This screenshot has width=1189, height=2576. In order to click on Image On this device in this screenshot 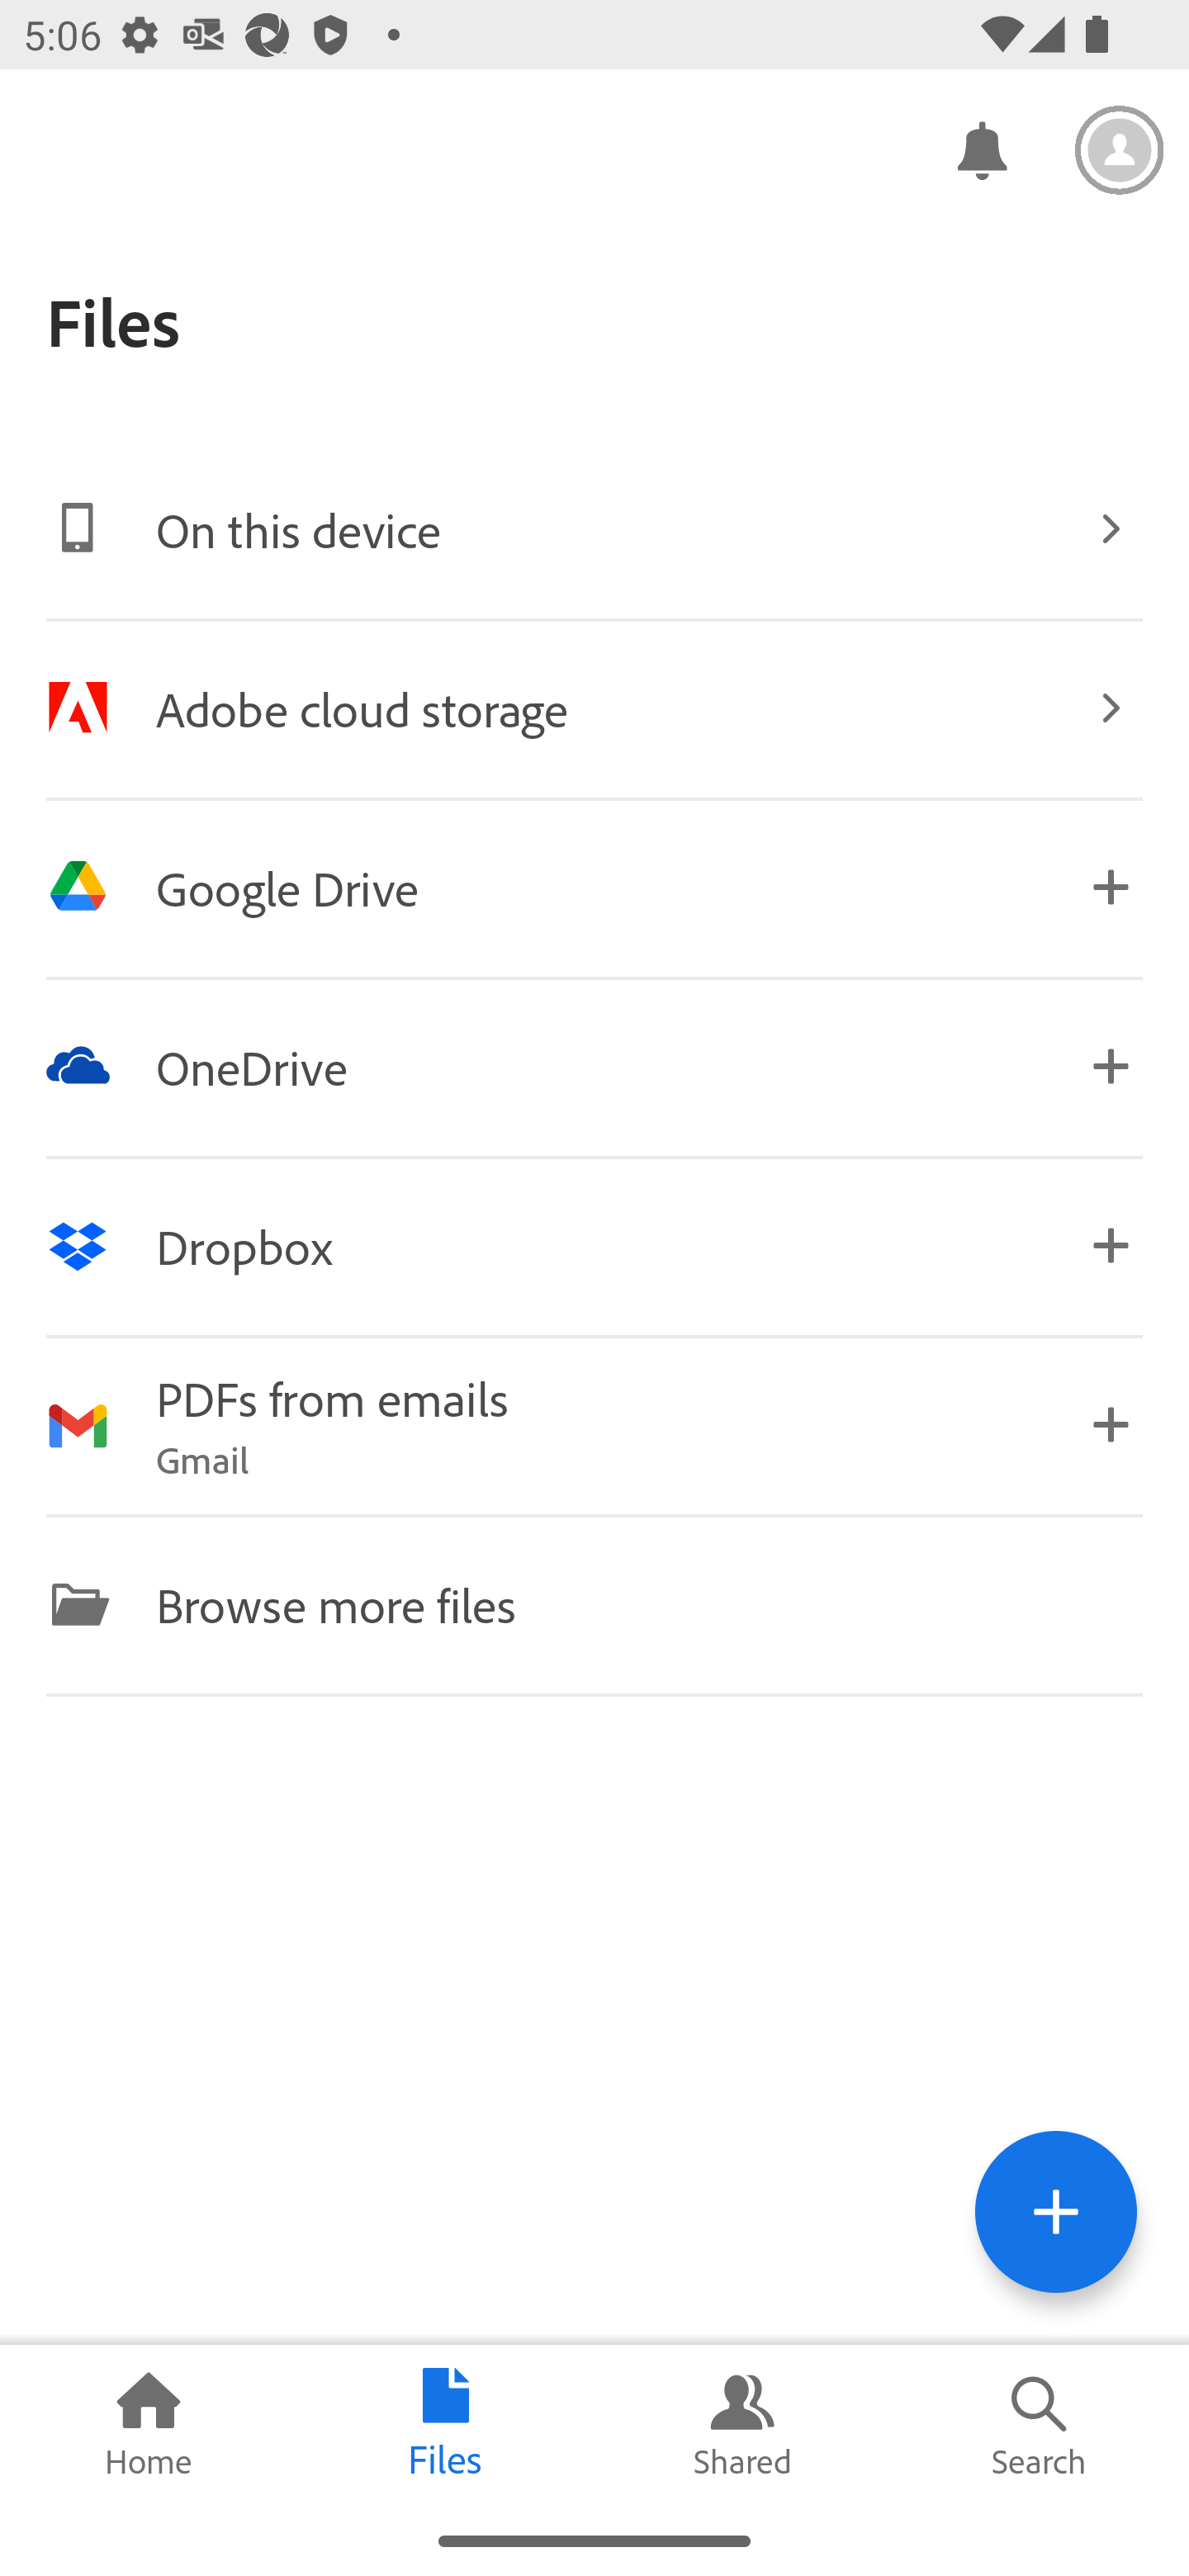, I will do `click(594, 528)`.